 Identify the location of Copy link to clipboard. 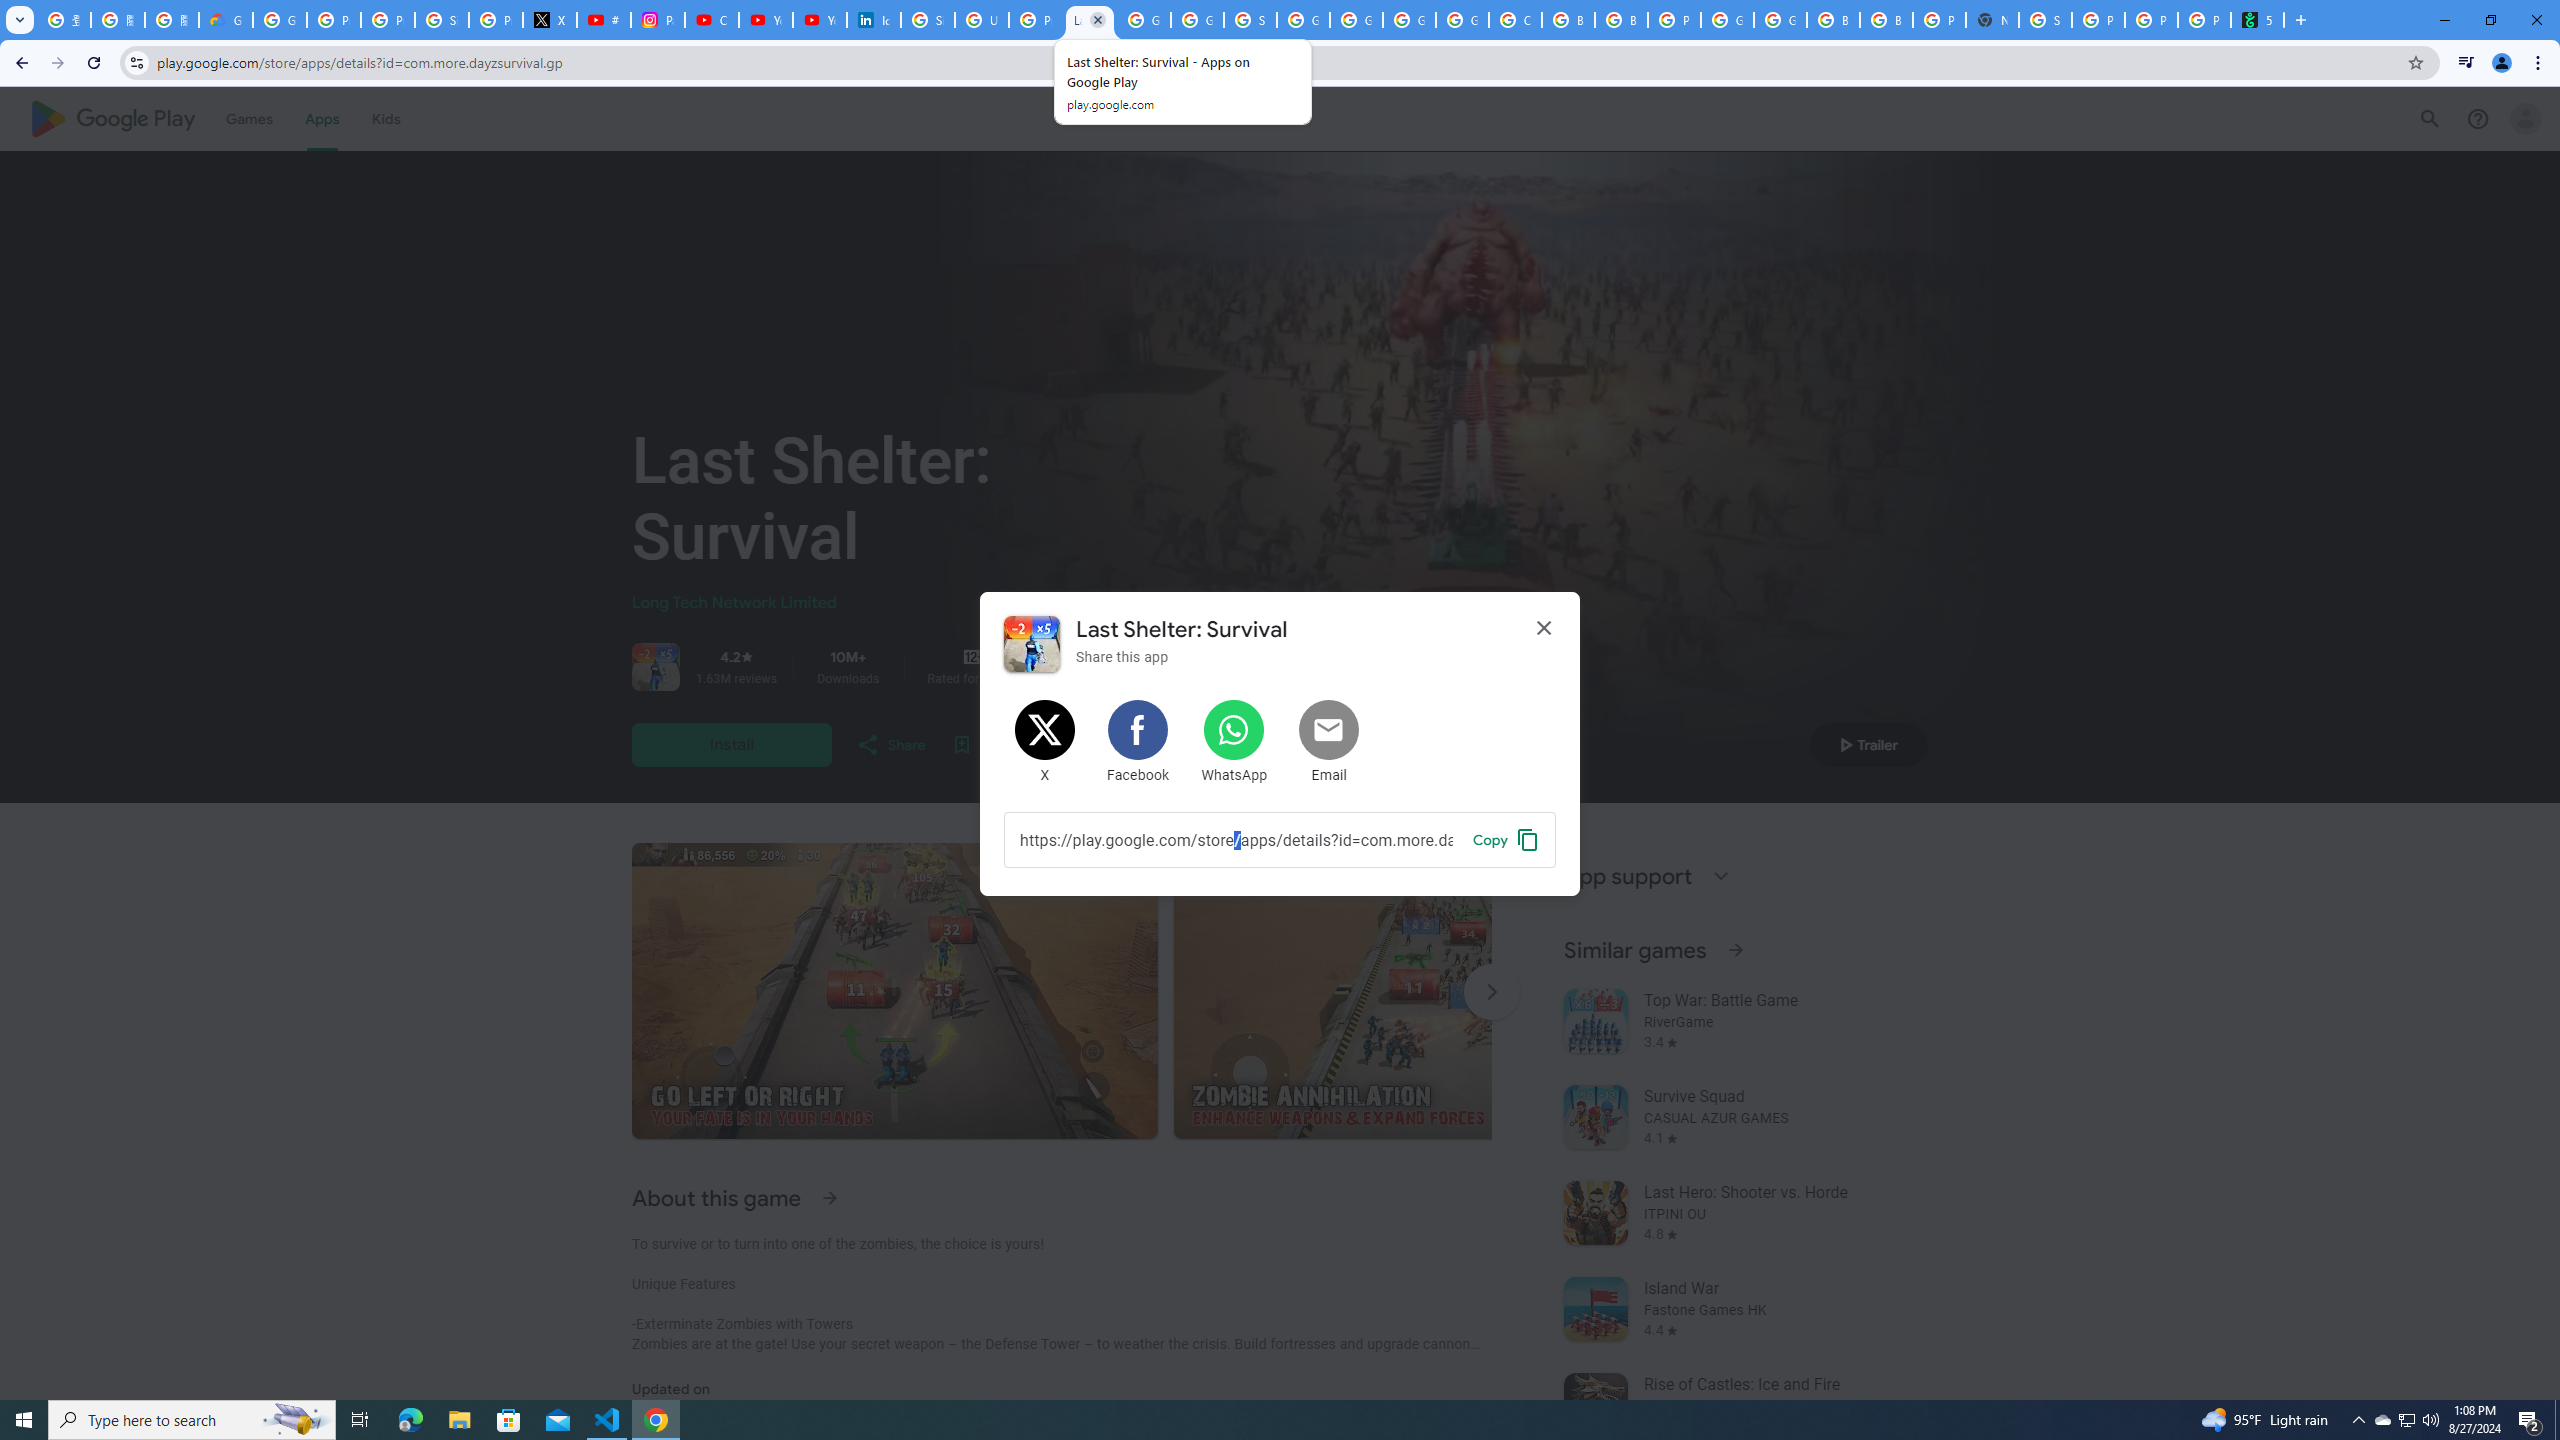
(1236, 839).